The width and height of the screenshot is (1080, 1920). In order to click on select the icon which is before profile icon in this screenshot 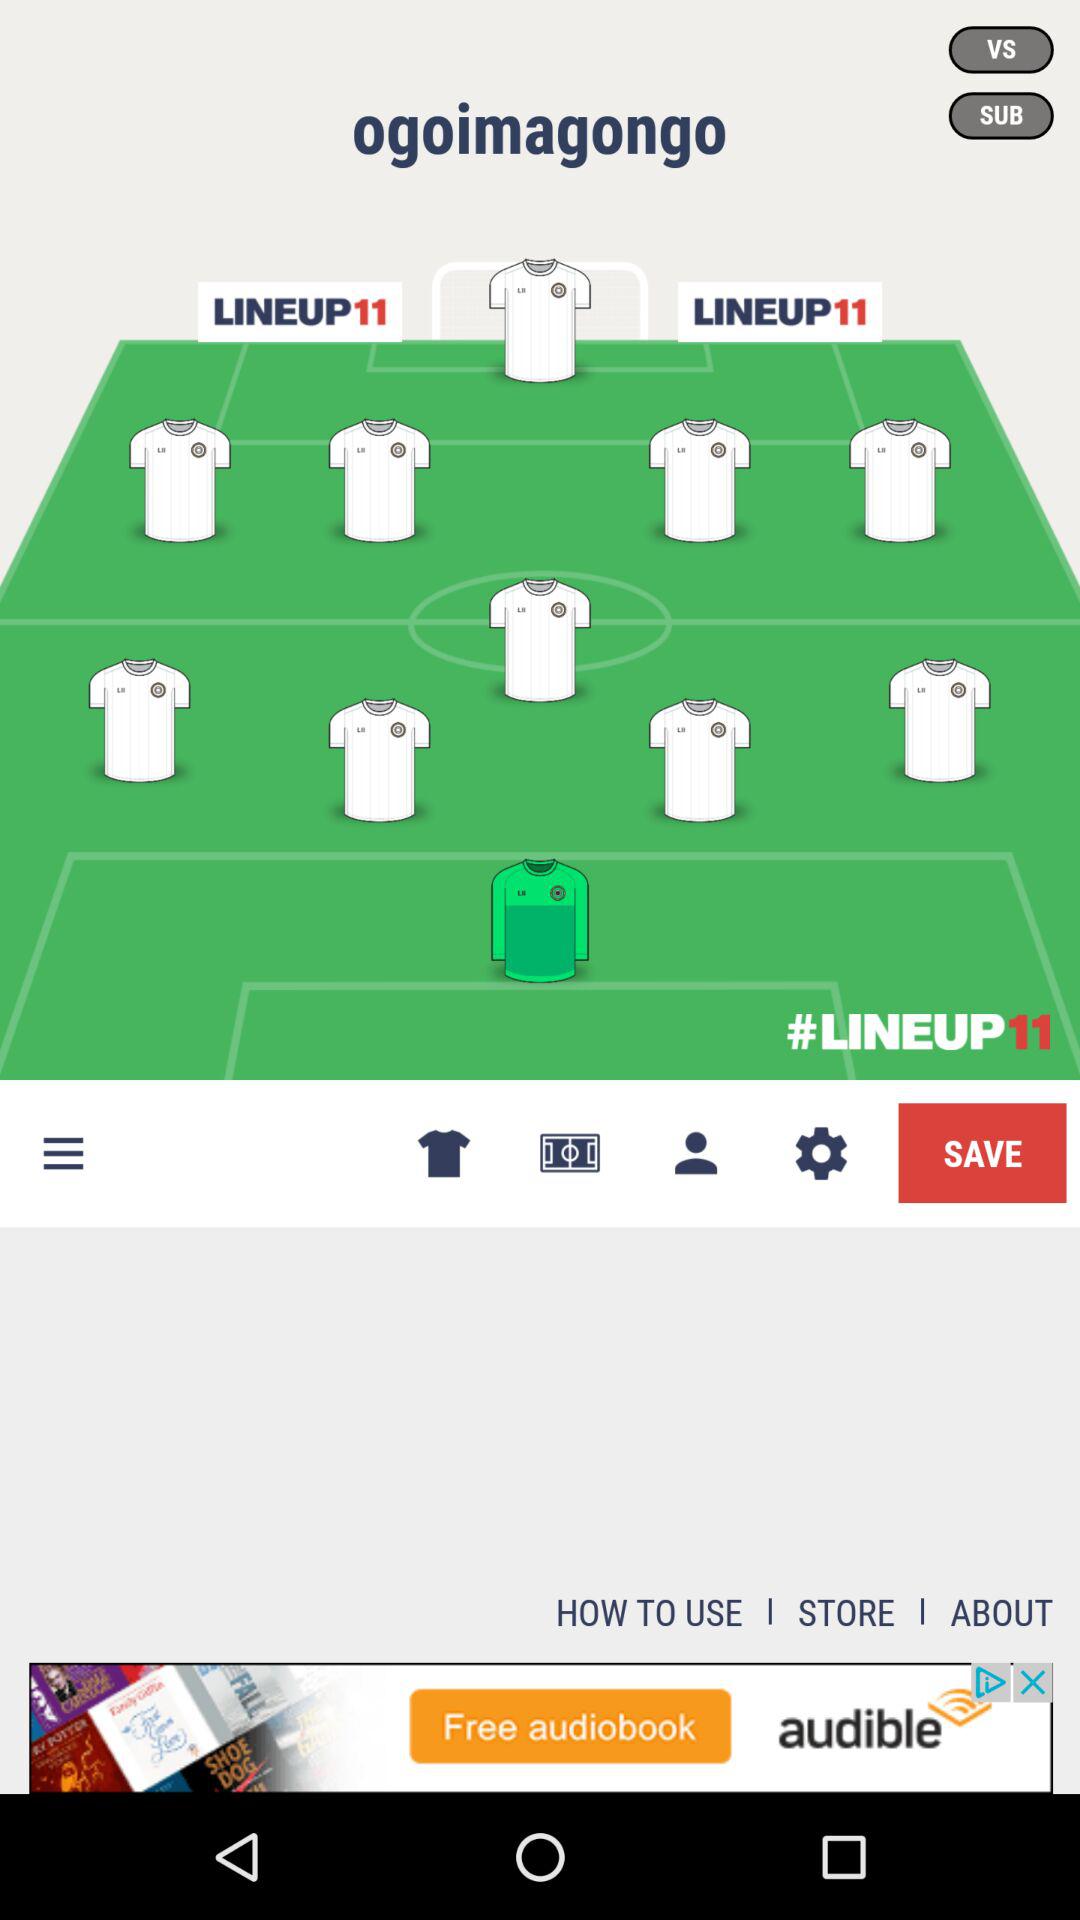, I will do `click(569, 1154)`.